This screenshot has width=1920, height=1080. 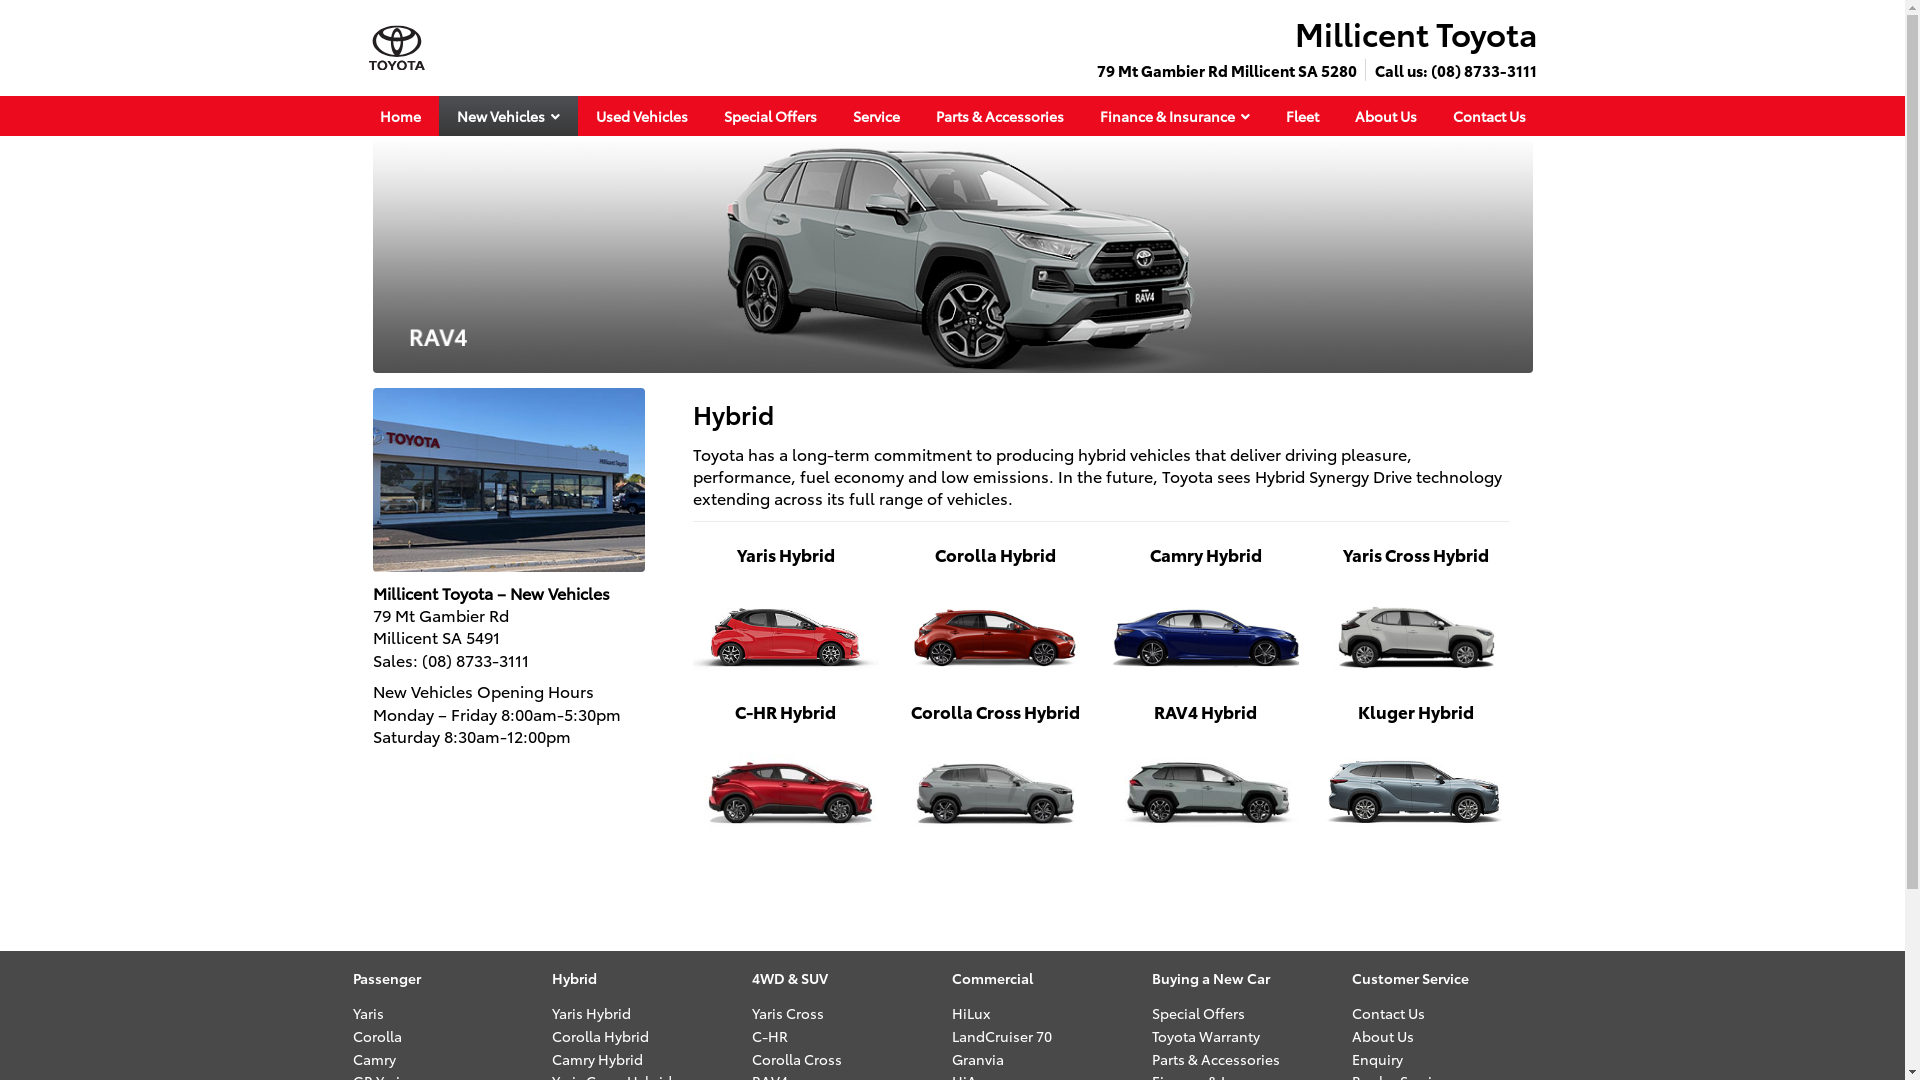 What do you see at coordinates (476, 660) in the screenshot?
I see `(08) 8733-3111` at bounding box center [476, 660].